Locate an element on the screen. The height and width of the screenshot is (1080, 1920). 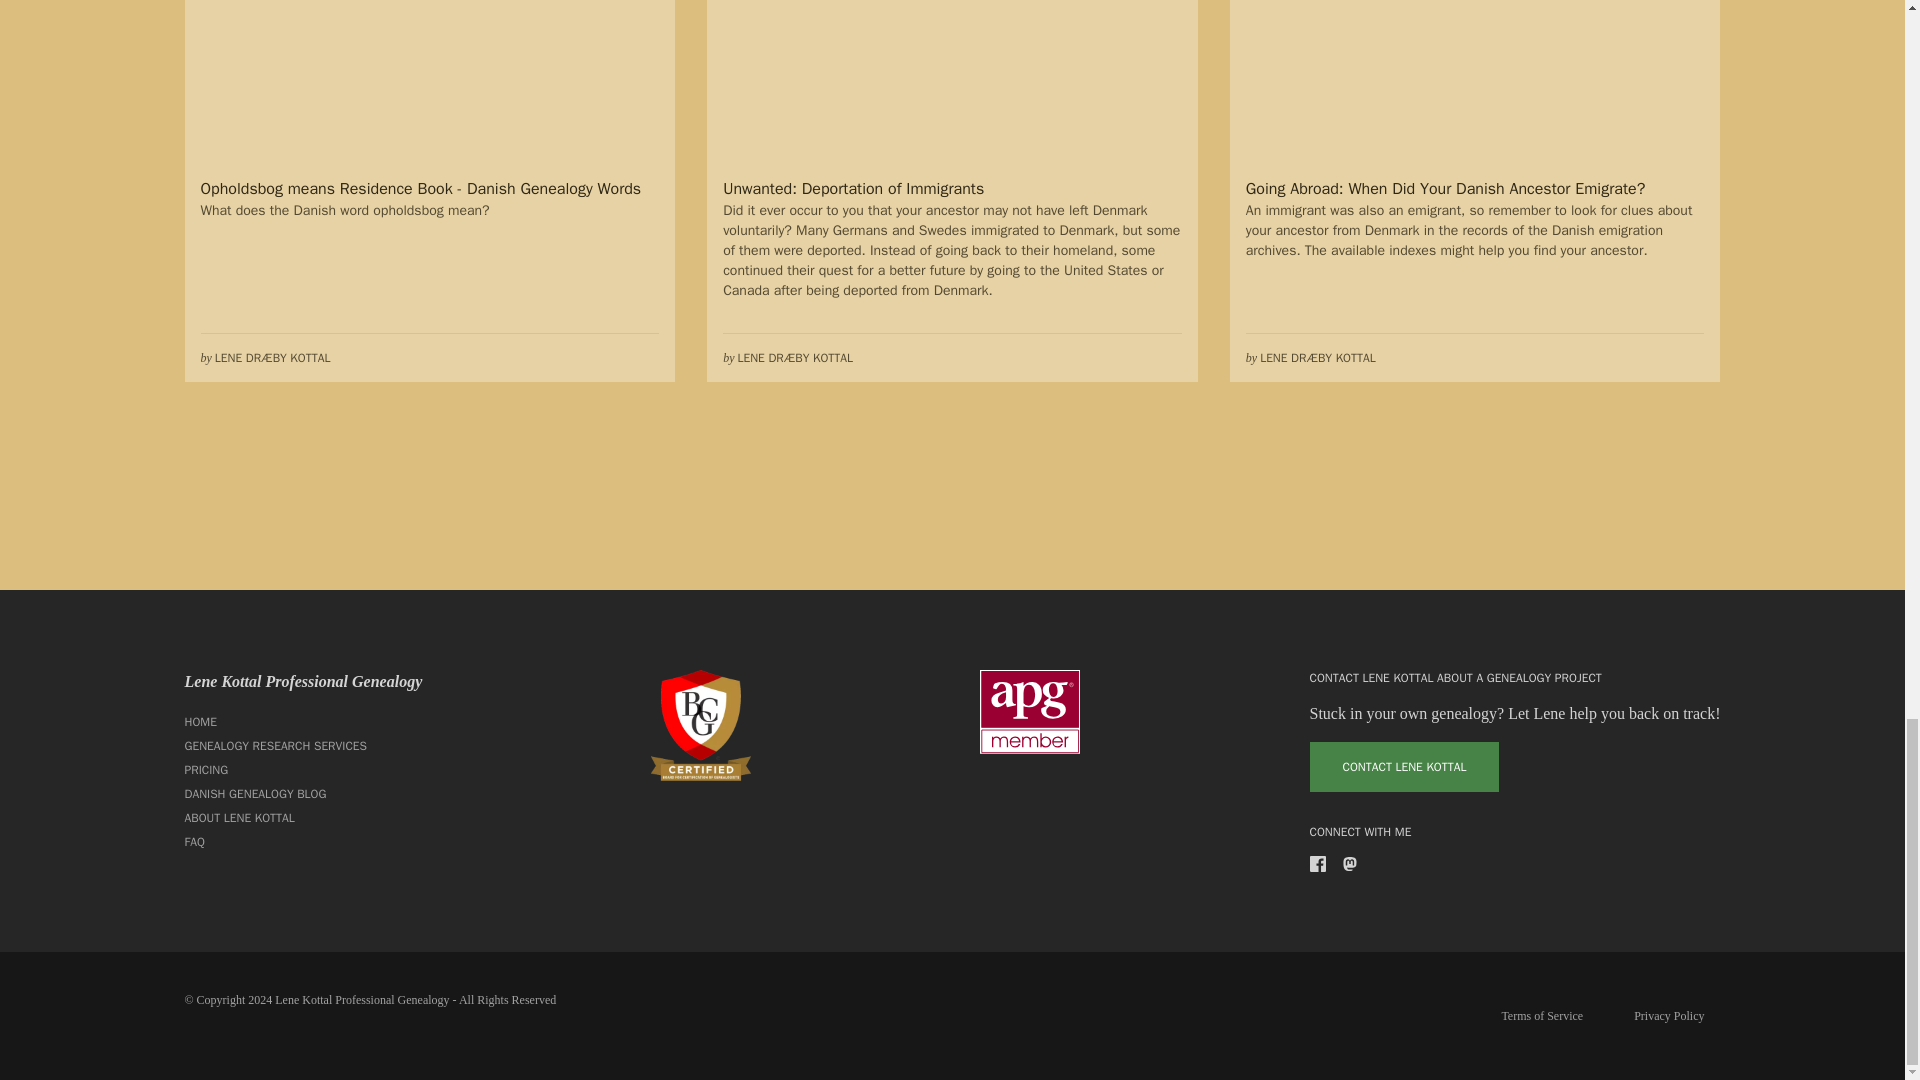
Facebook is located at coordinates (1318, 864).